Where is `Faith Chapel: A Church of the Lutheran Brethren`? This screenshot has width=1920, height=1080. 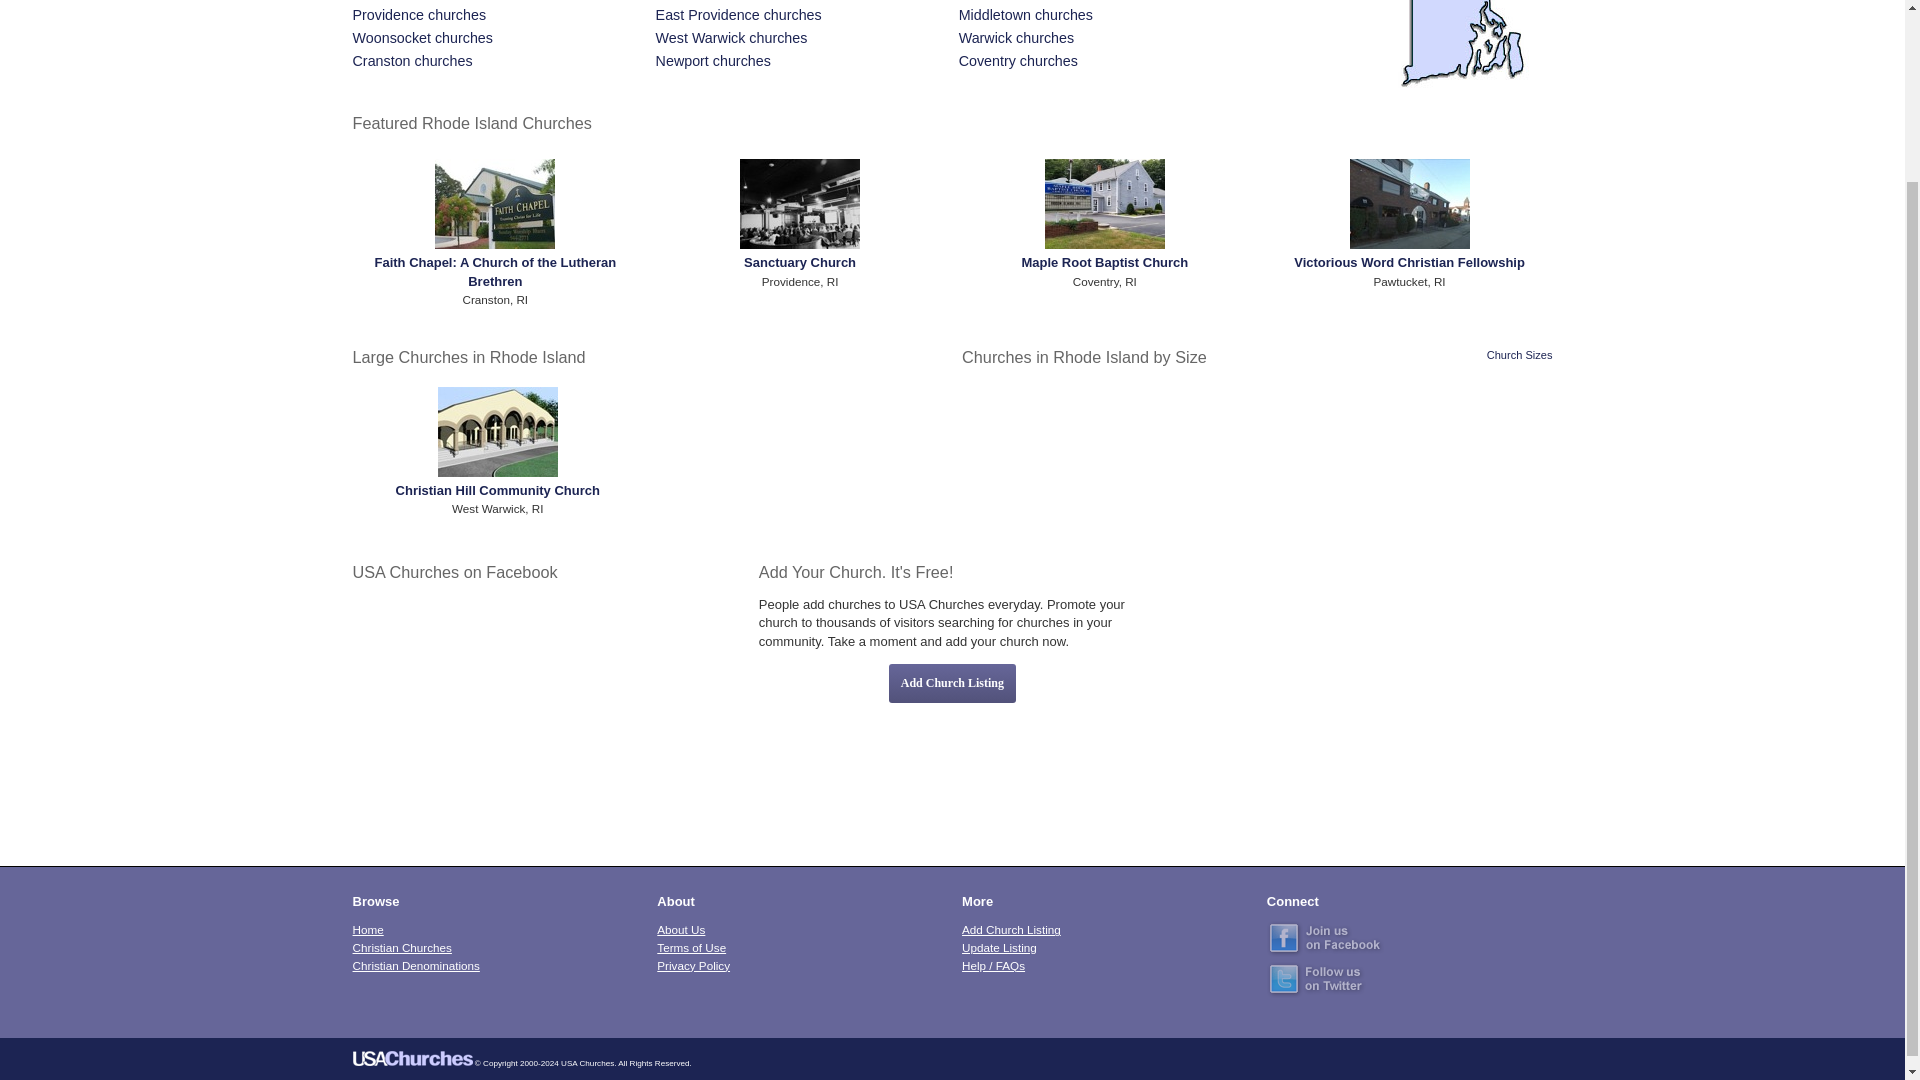
Faith Chapel: A Church of the Lutheran Brethren is located at coordinates (495, 271).